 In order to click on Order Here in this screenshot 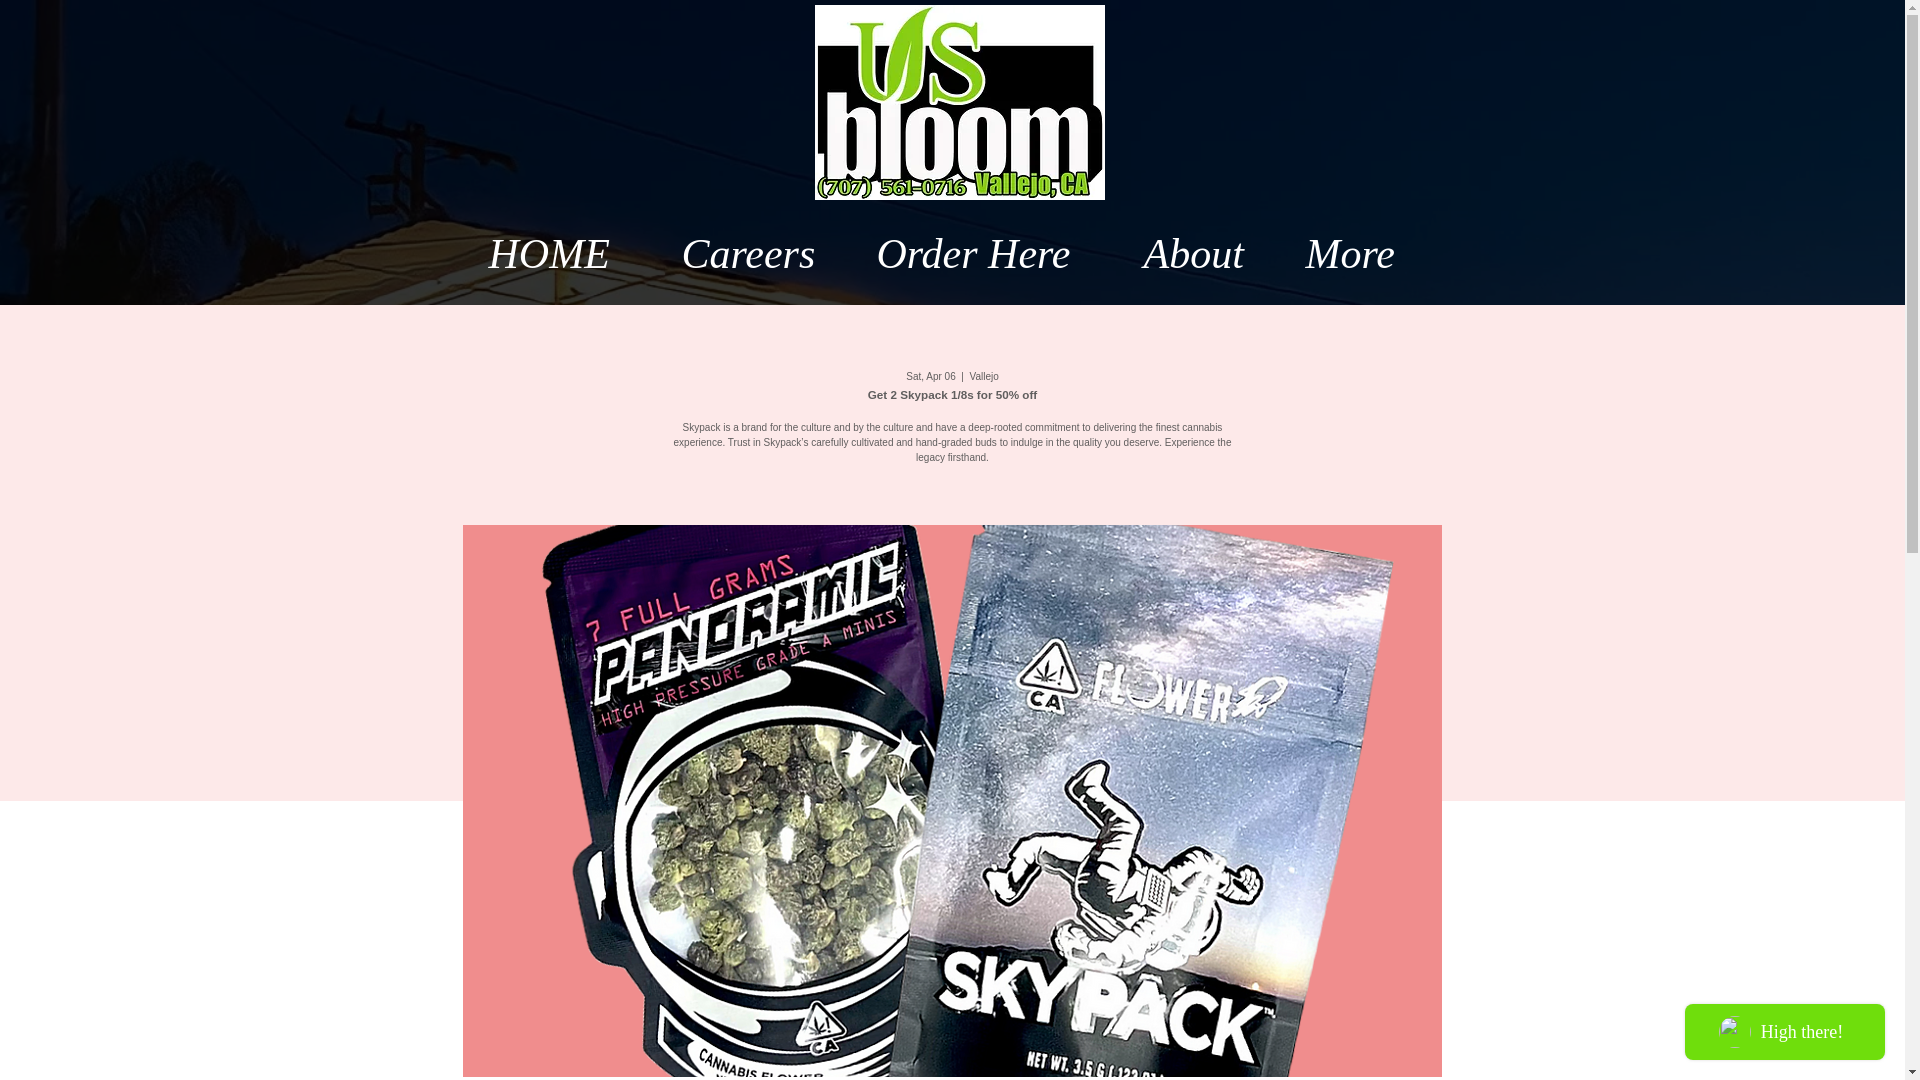, I will do `click(995, 239)`.